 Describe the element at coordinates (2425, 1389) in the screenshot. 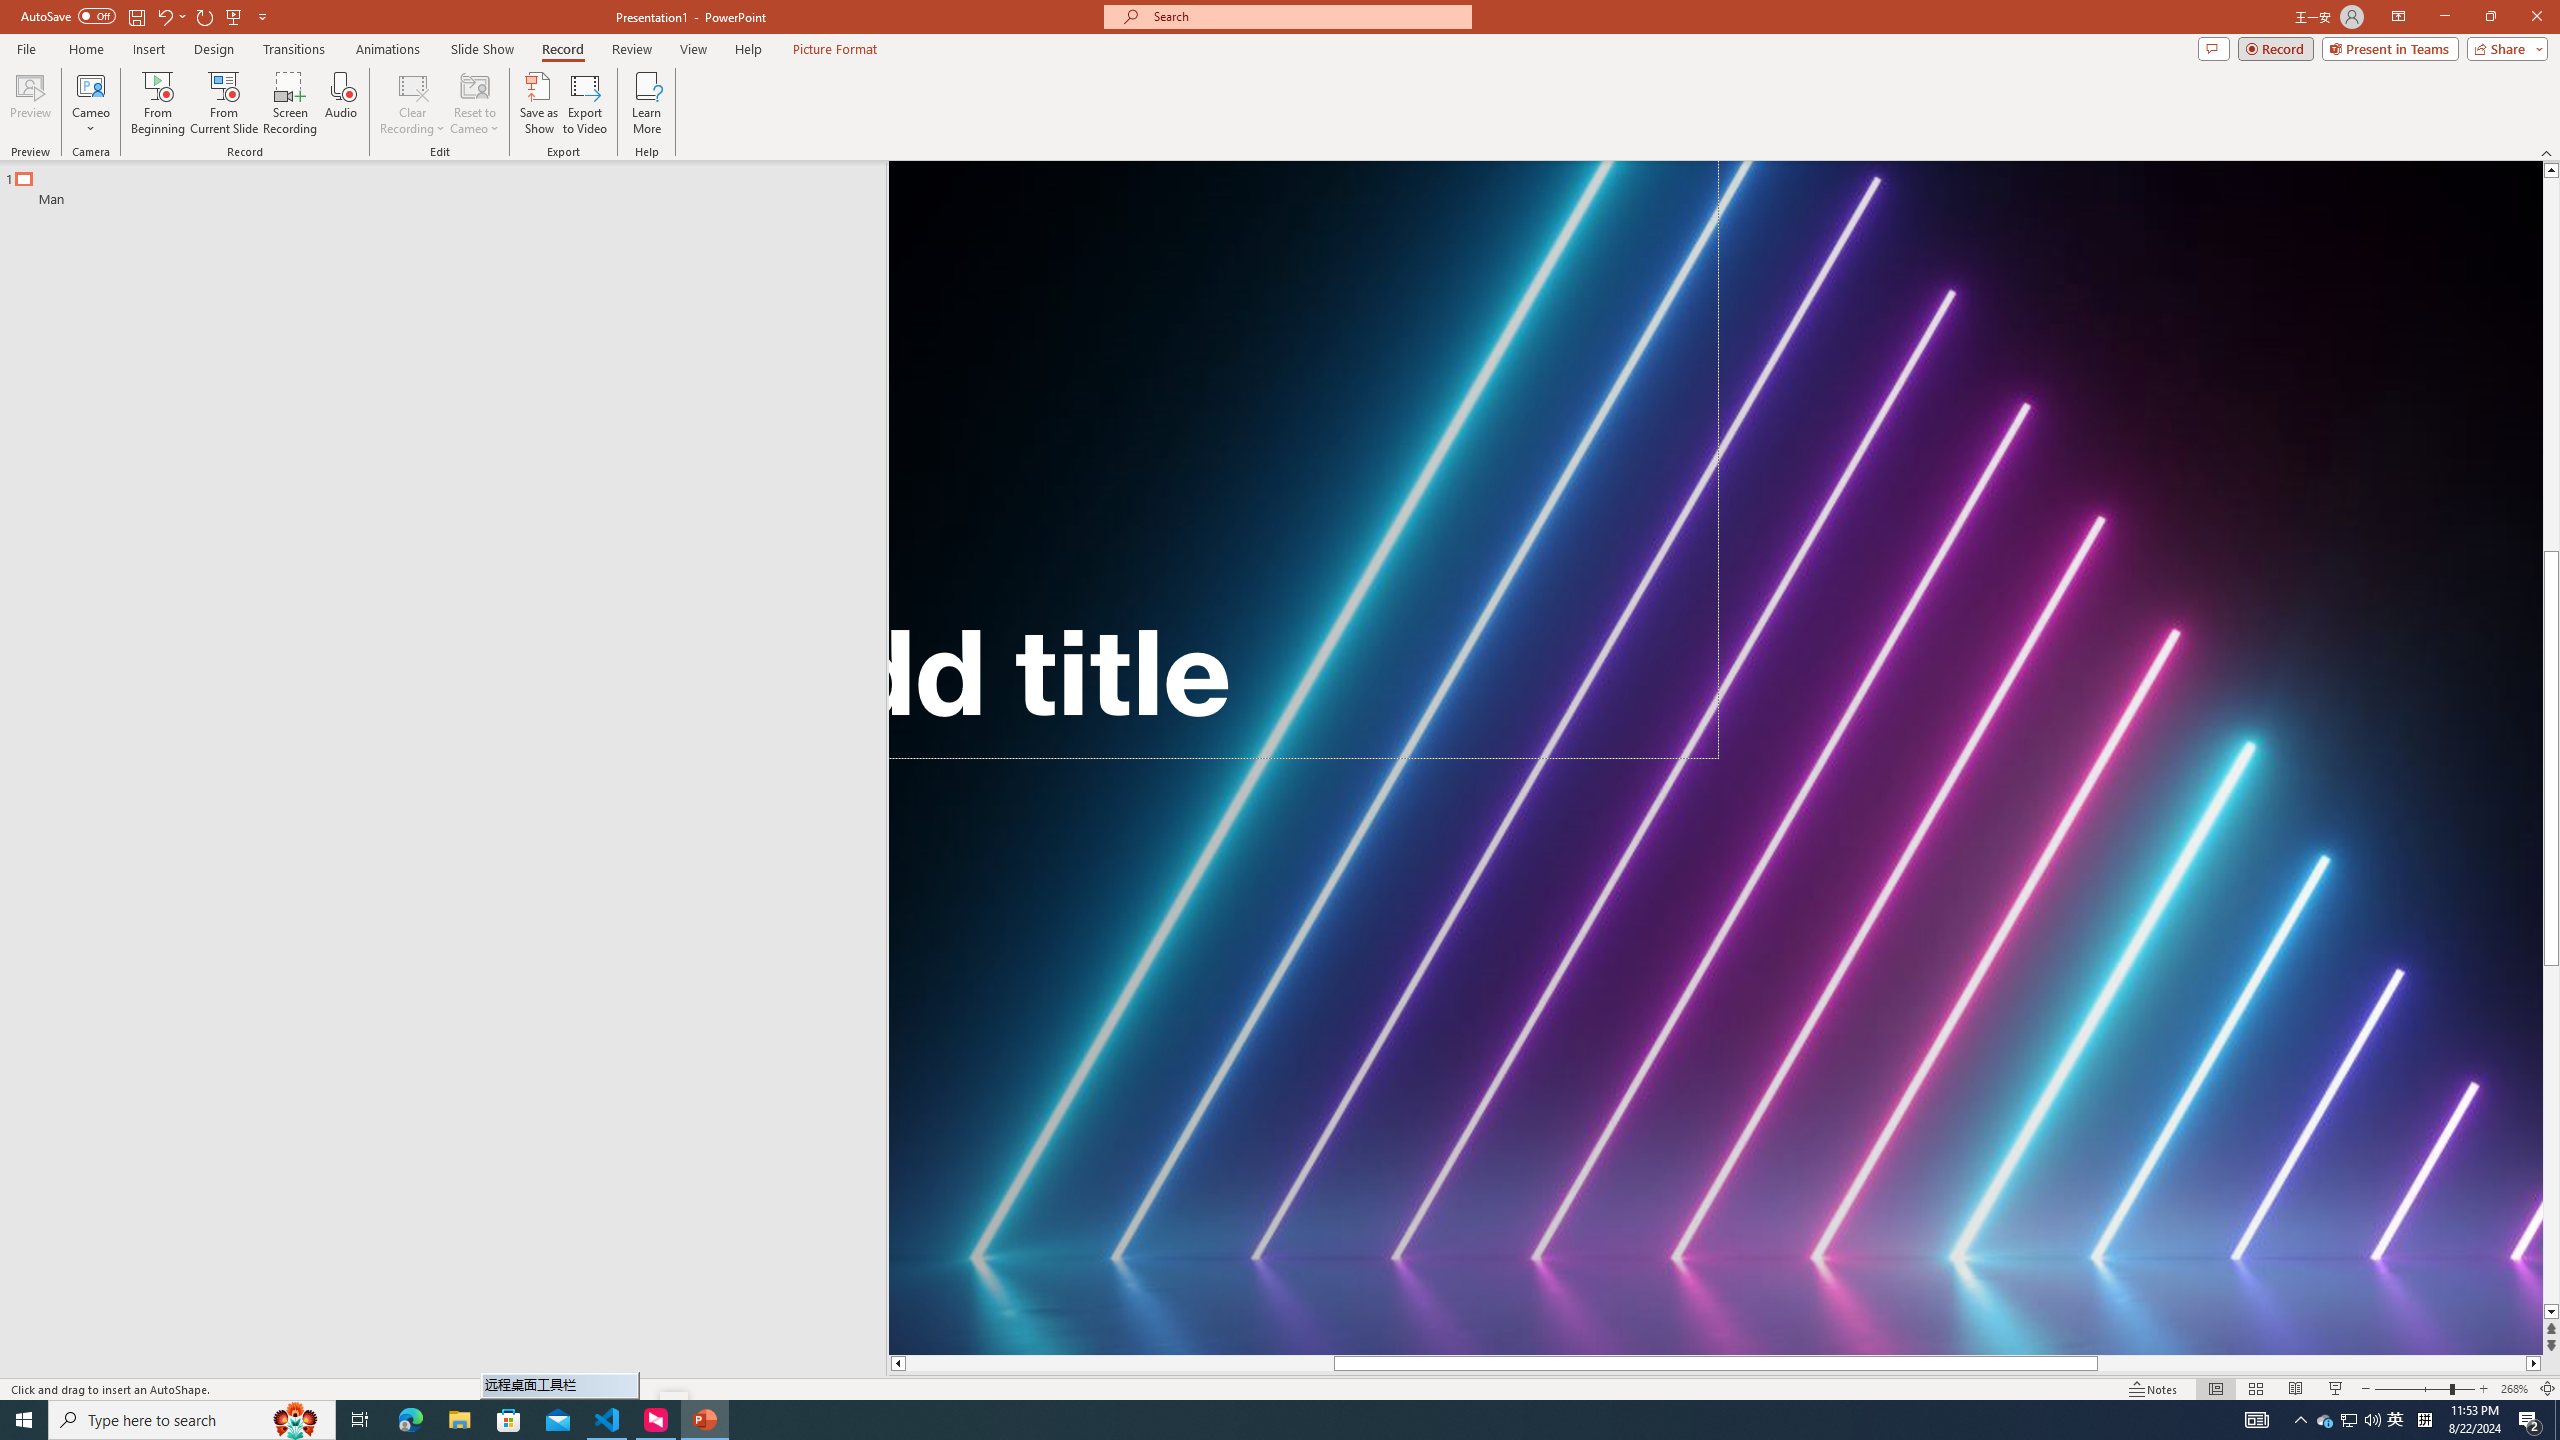

I see `Zoom` at that location.